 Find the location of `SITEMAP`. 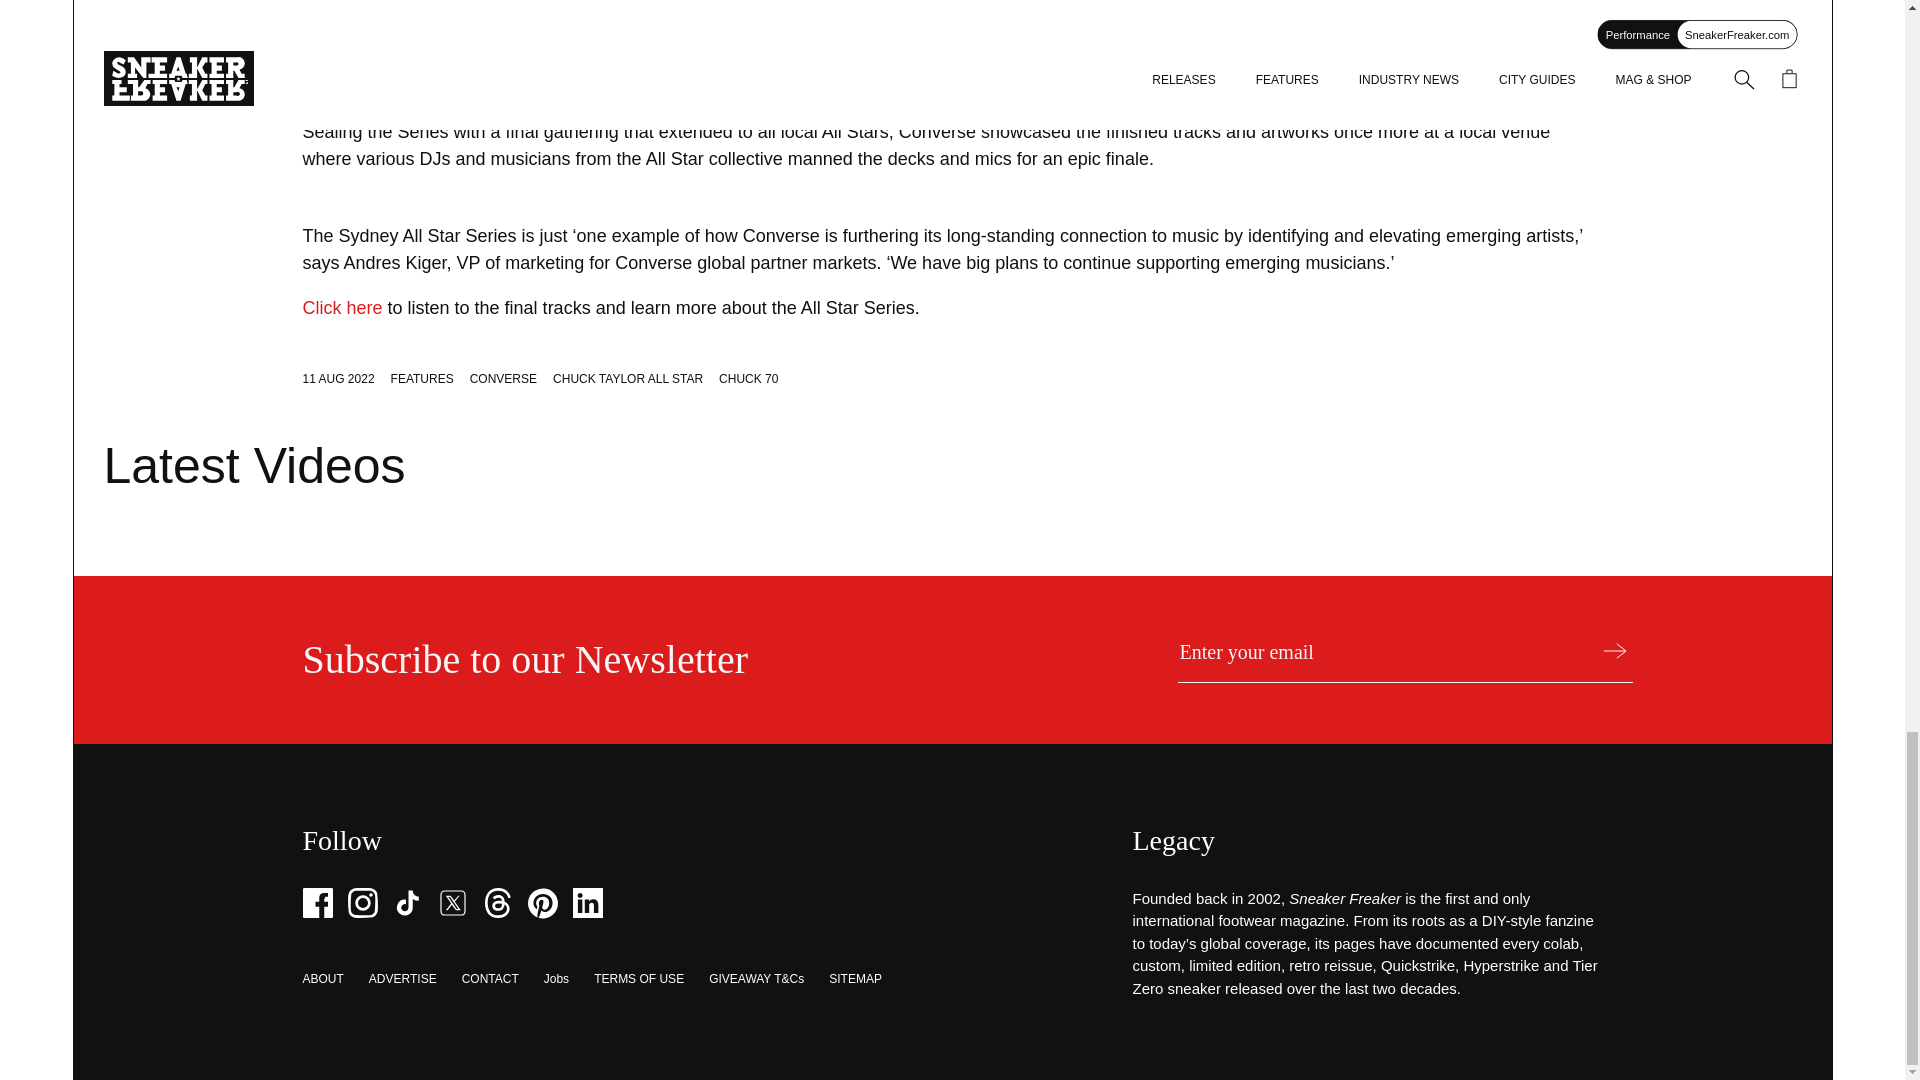

SITEMAP is located at coordinates (855, 979).